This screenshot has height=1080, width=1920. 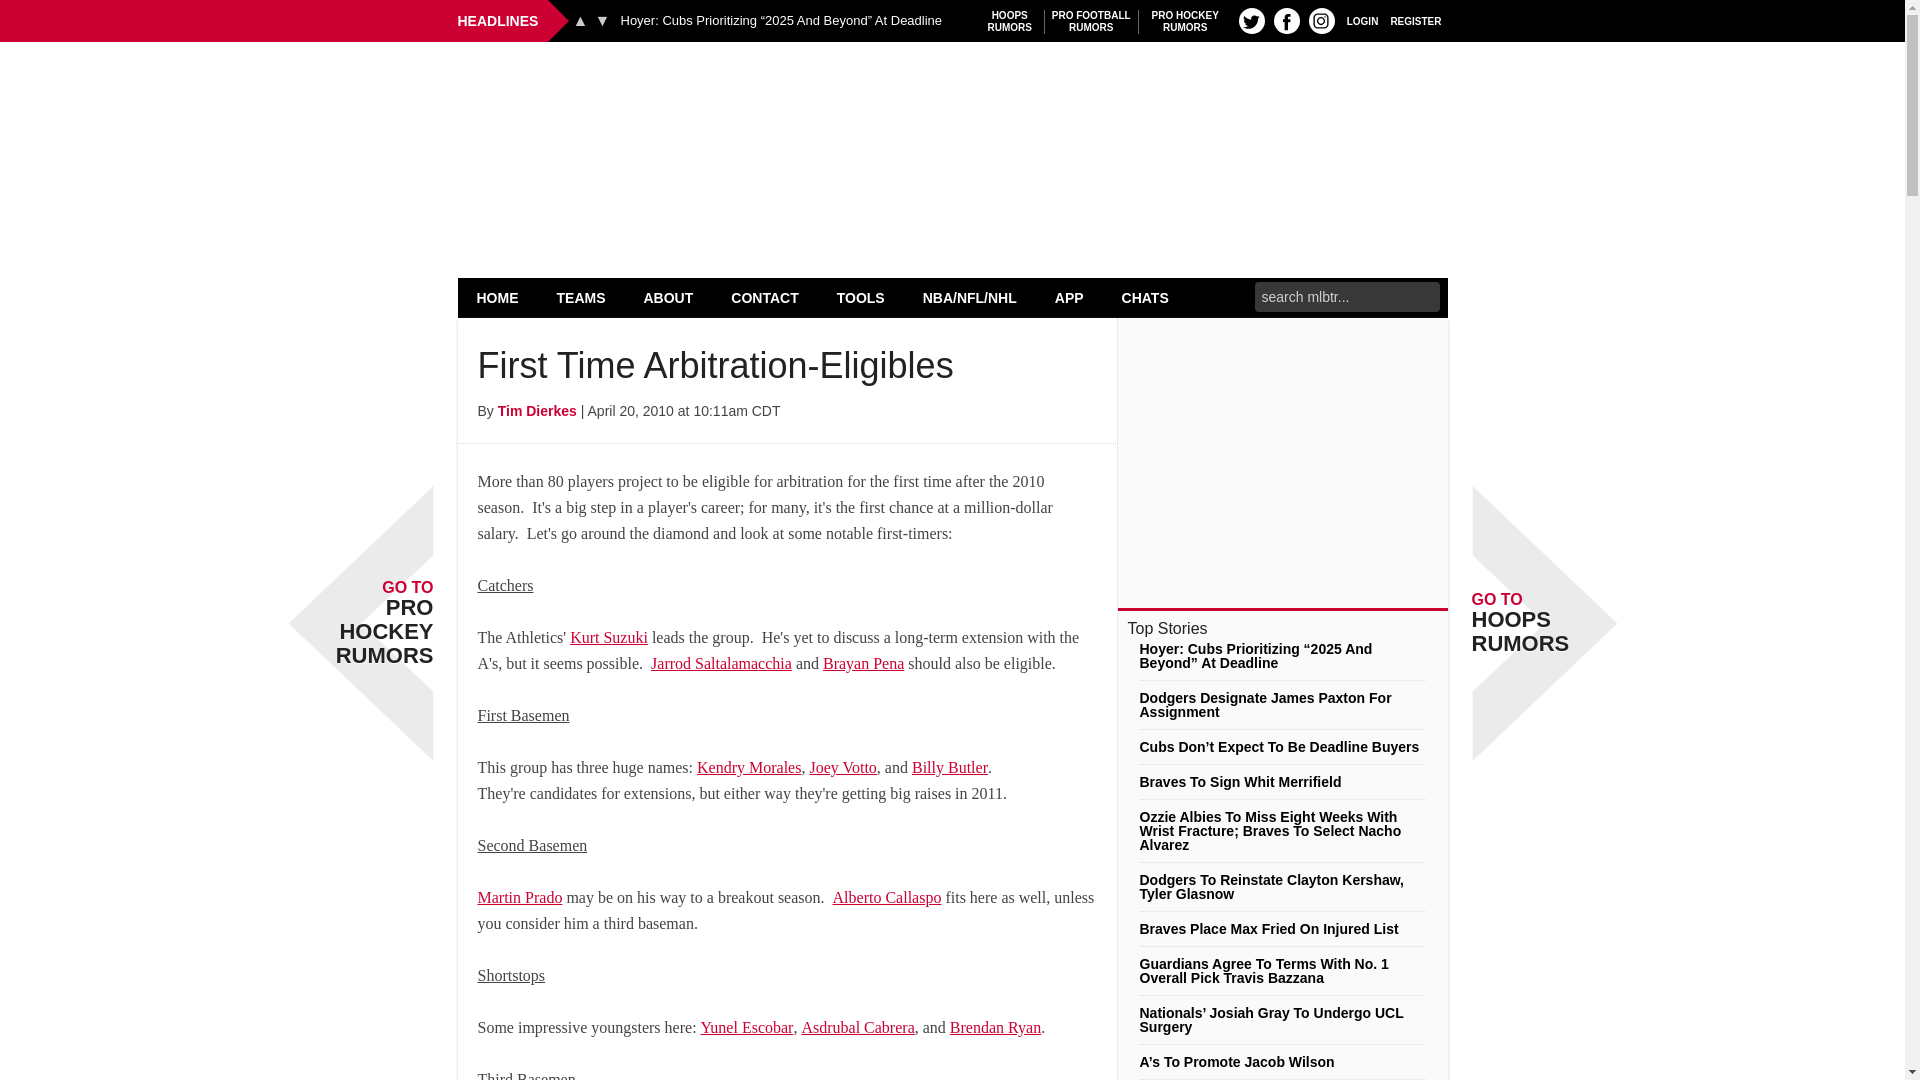 I want to click on LOGIN, so click(x=1185, y=21).